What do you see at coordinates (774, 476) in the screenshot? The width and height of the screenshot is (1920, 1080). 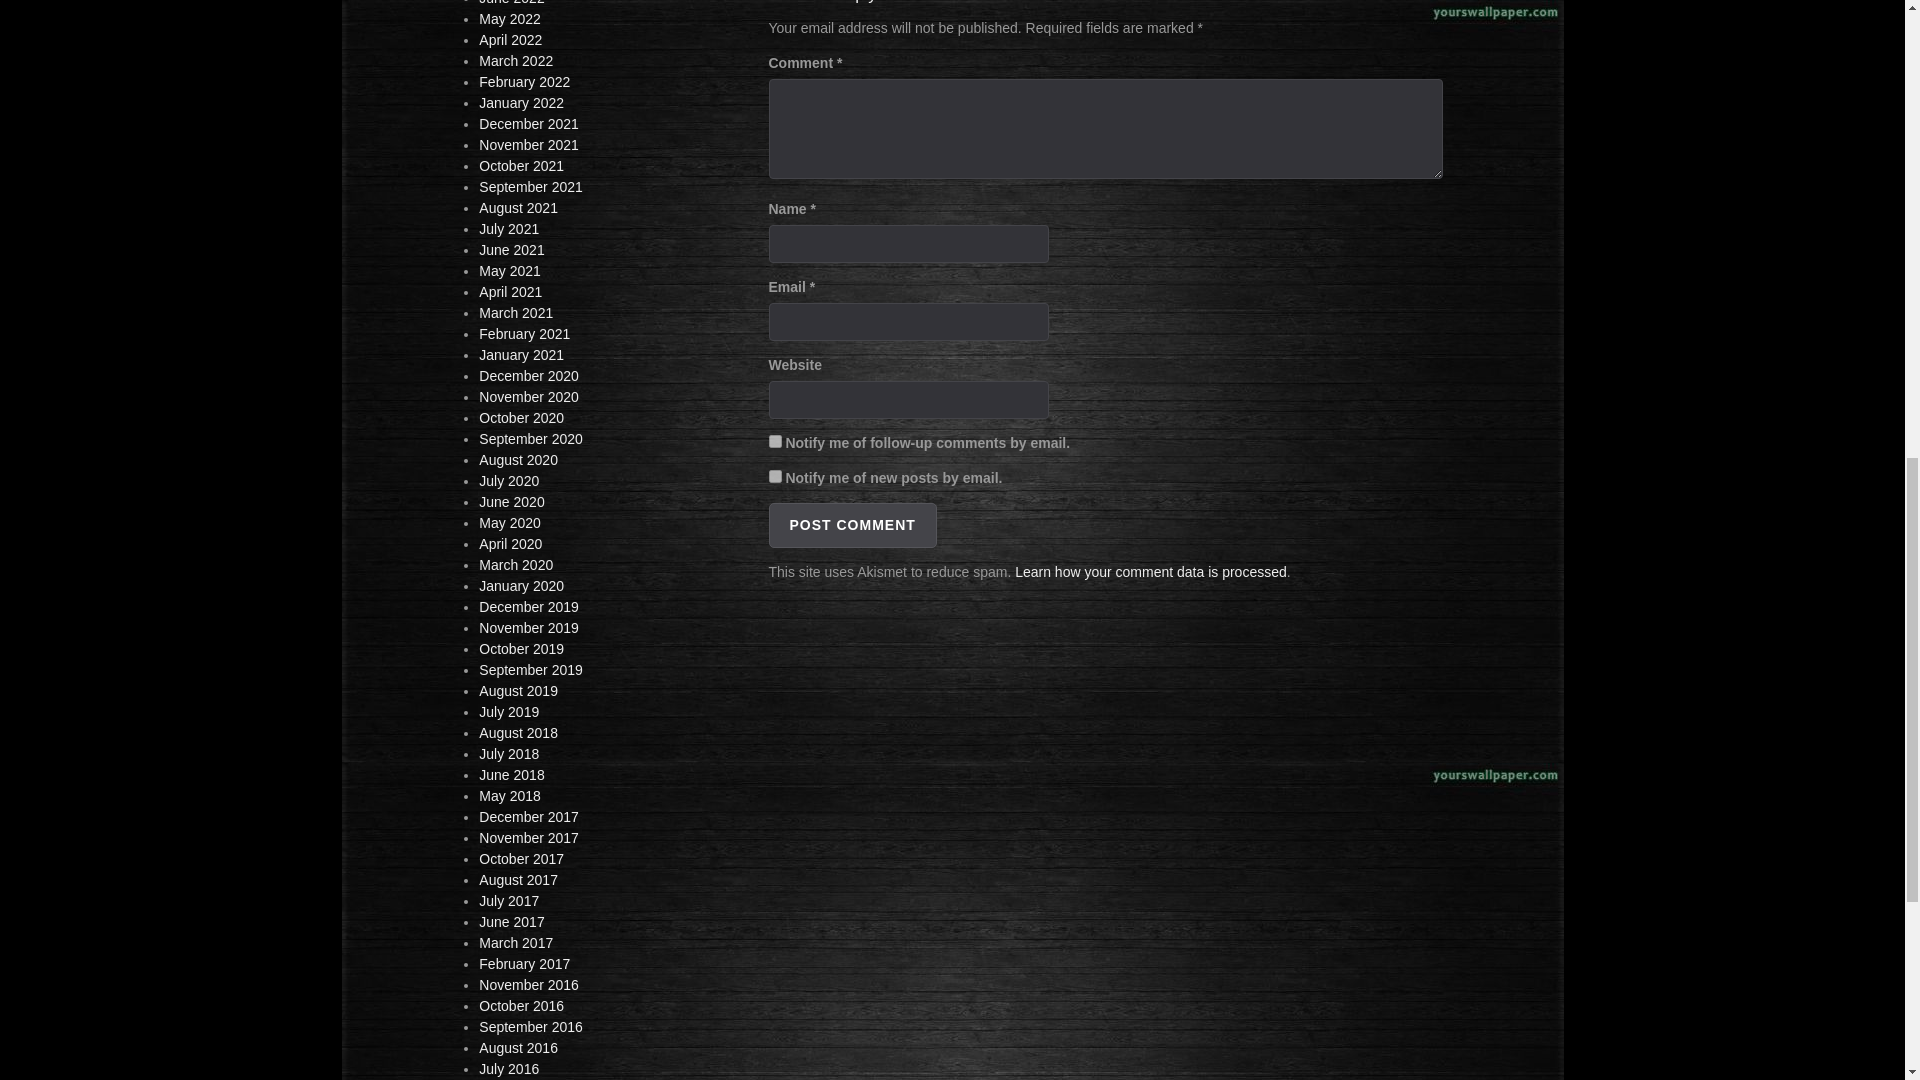 I see `subscribe` at bounding box center [774, 476].